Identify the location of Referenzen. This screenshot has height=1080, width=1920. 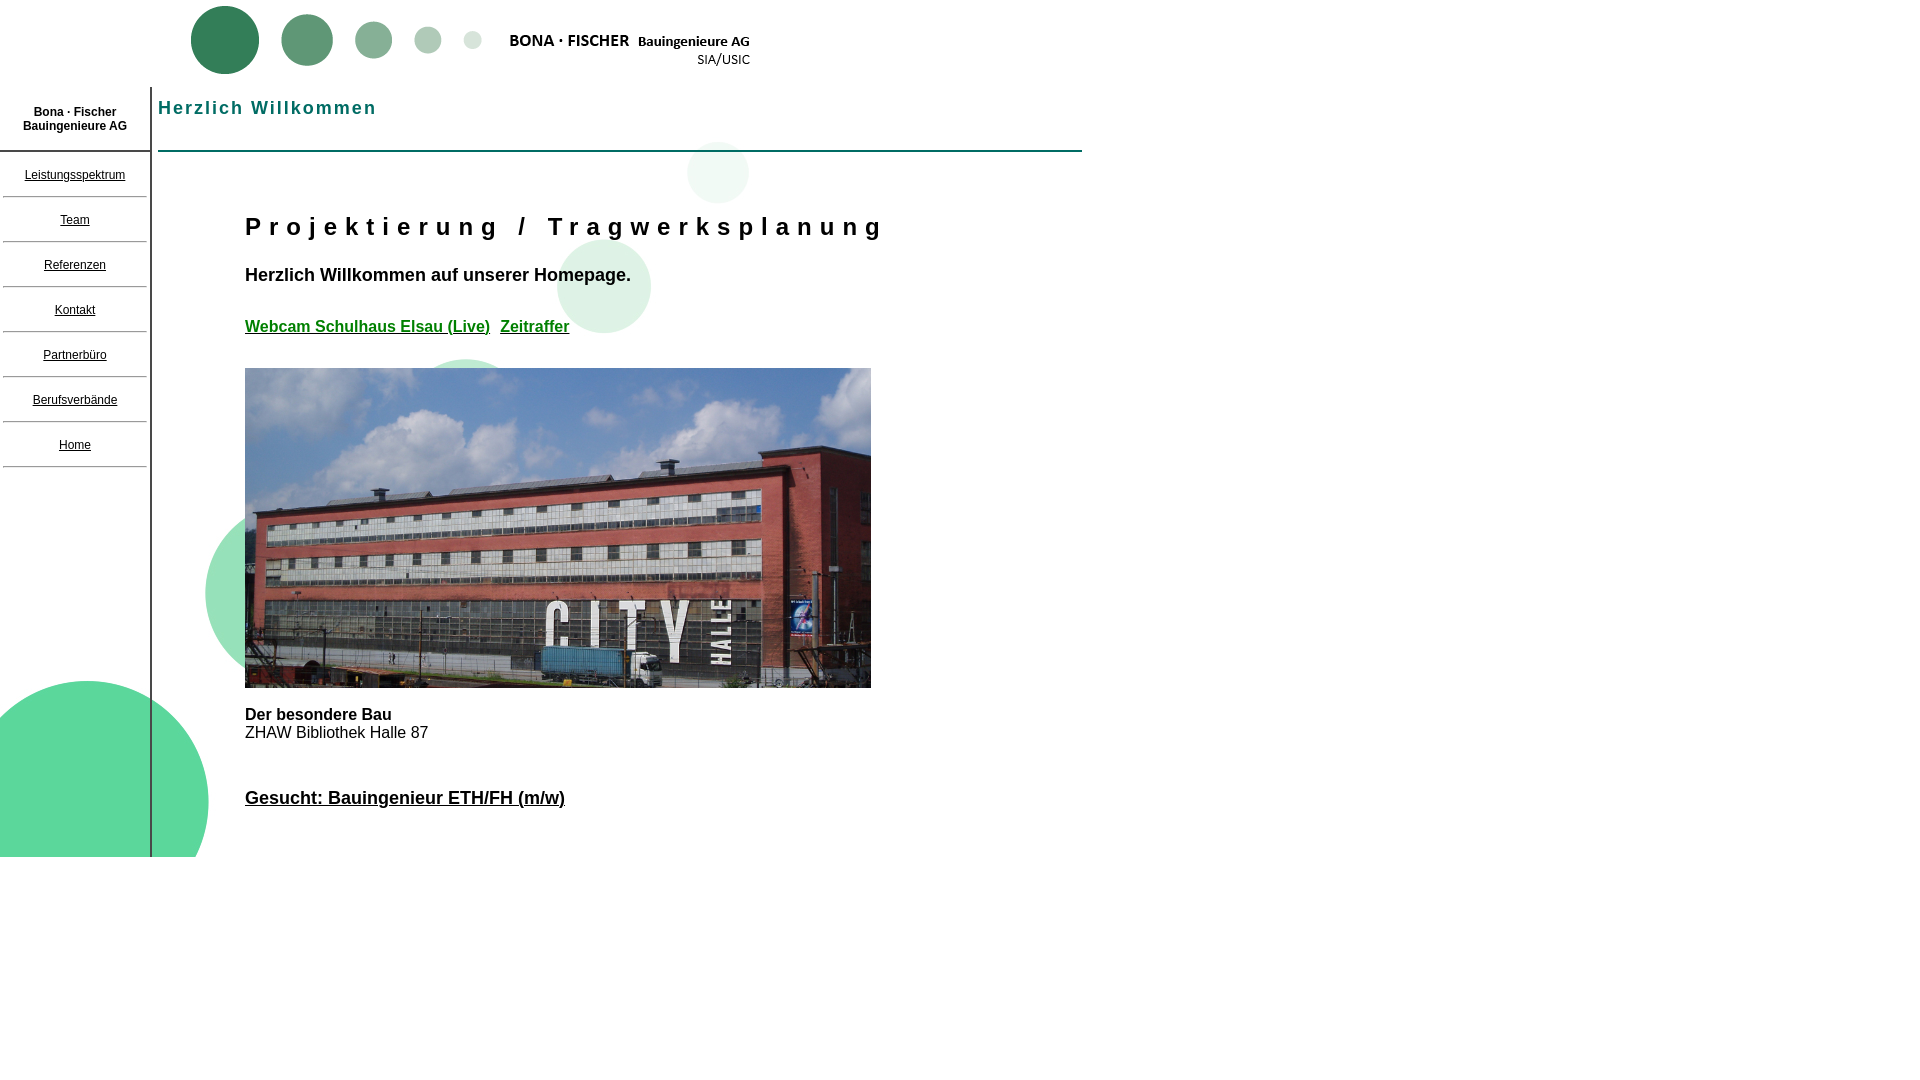
(75, 265).